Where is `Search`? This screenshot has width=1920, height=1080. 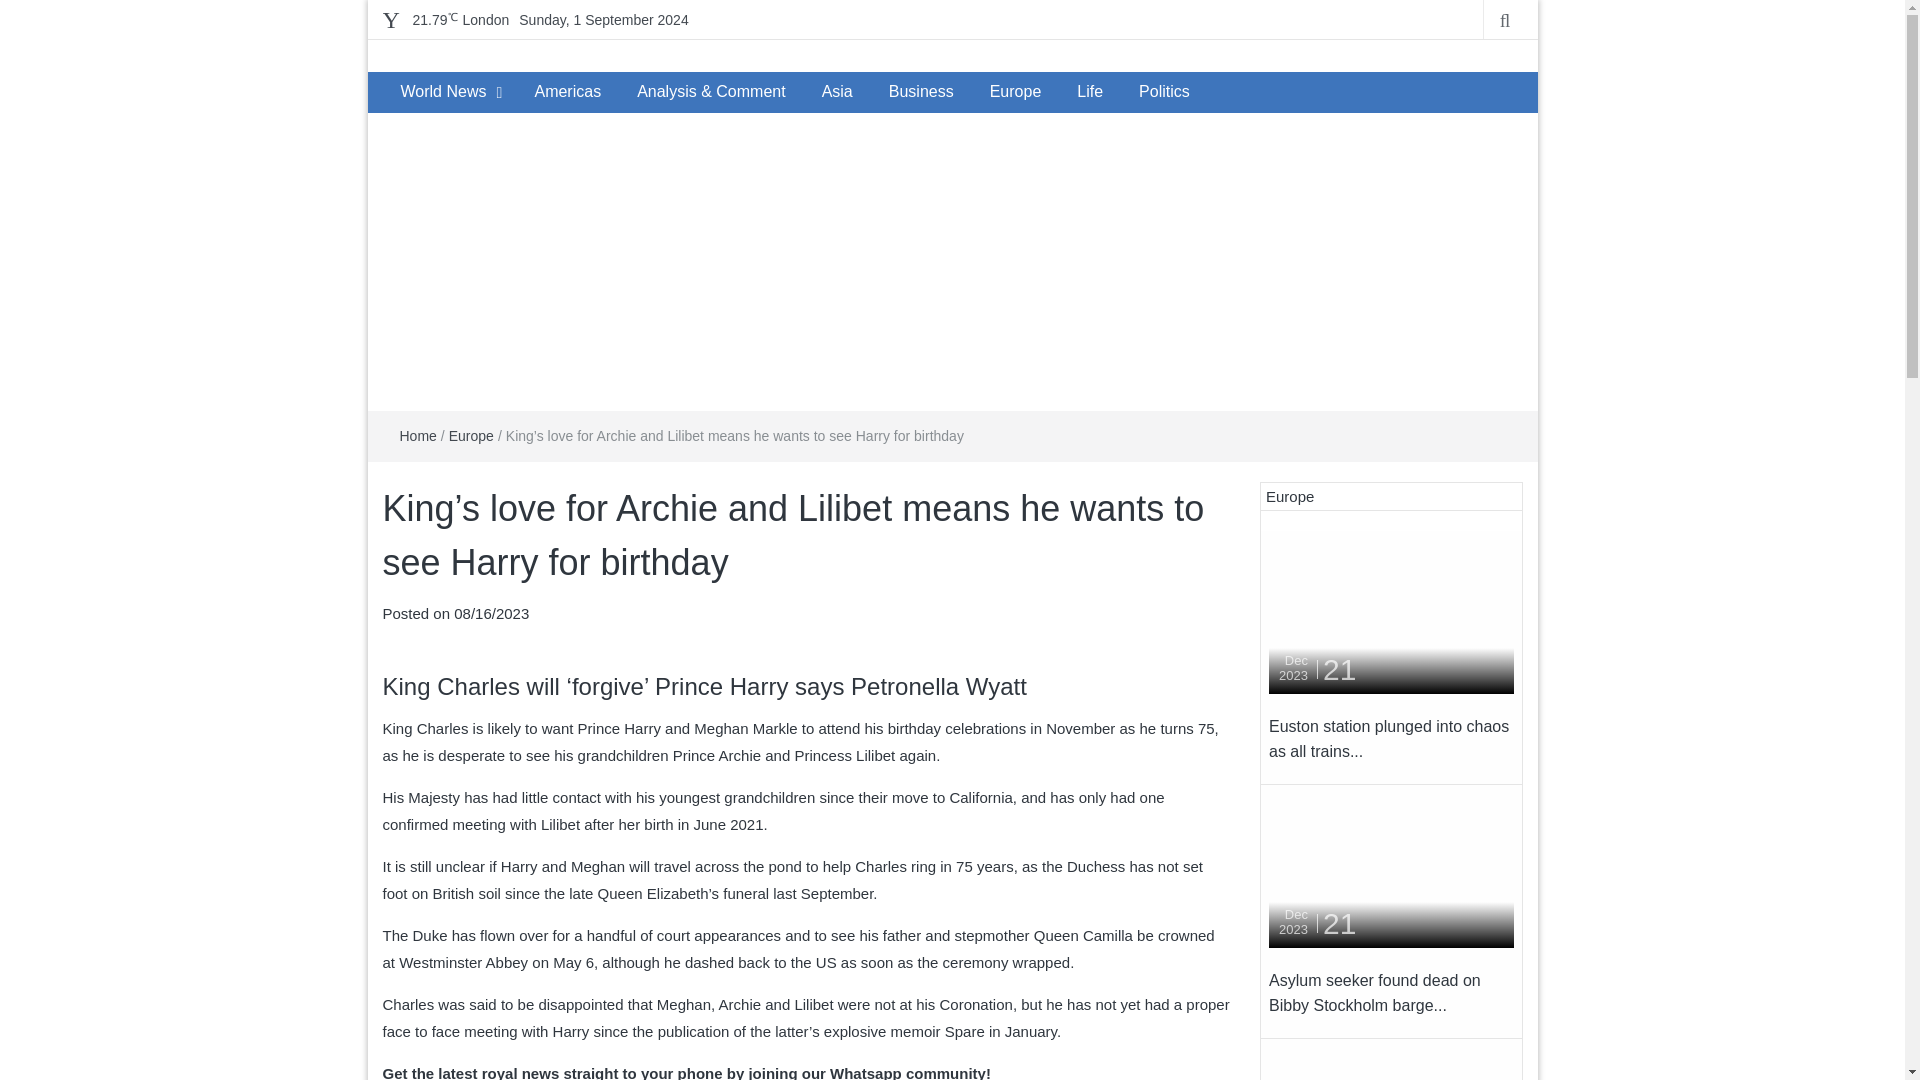 Search is located at coordinates (20, 8).